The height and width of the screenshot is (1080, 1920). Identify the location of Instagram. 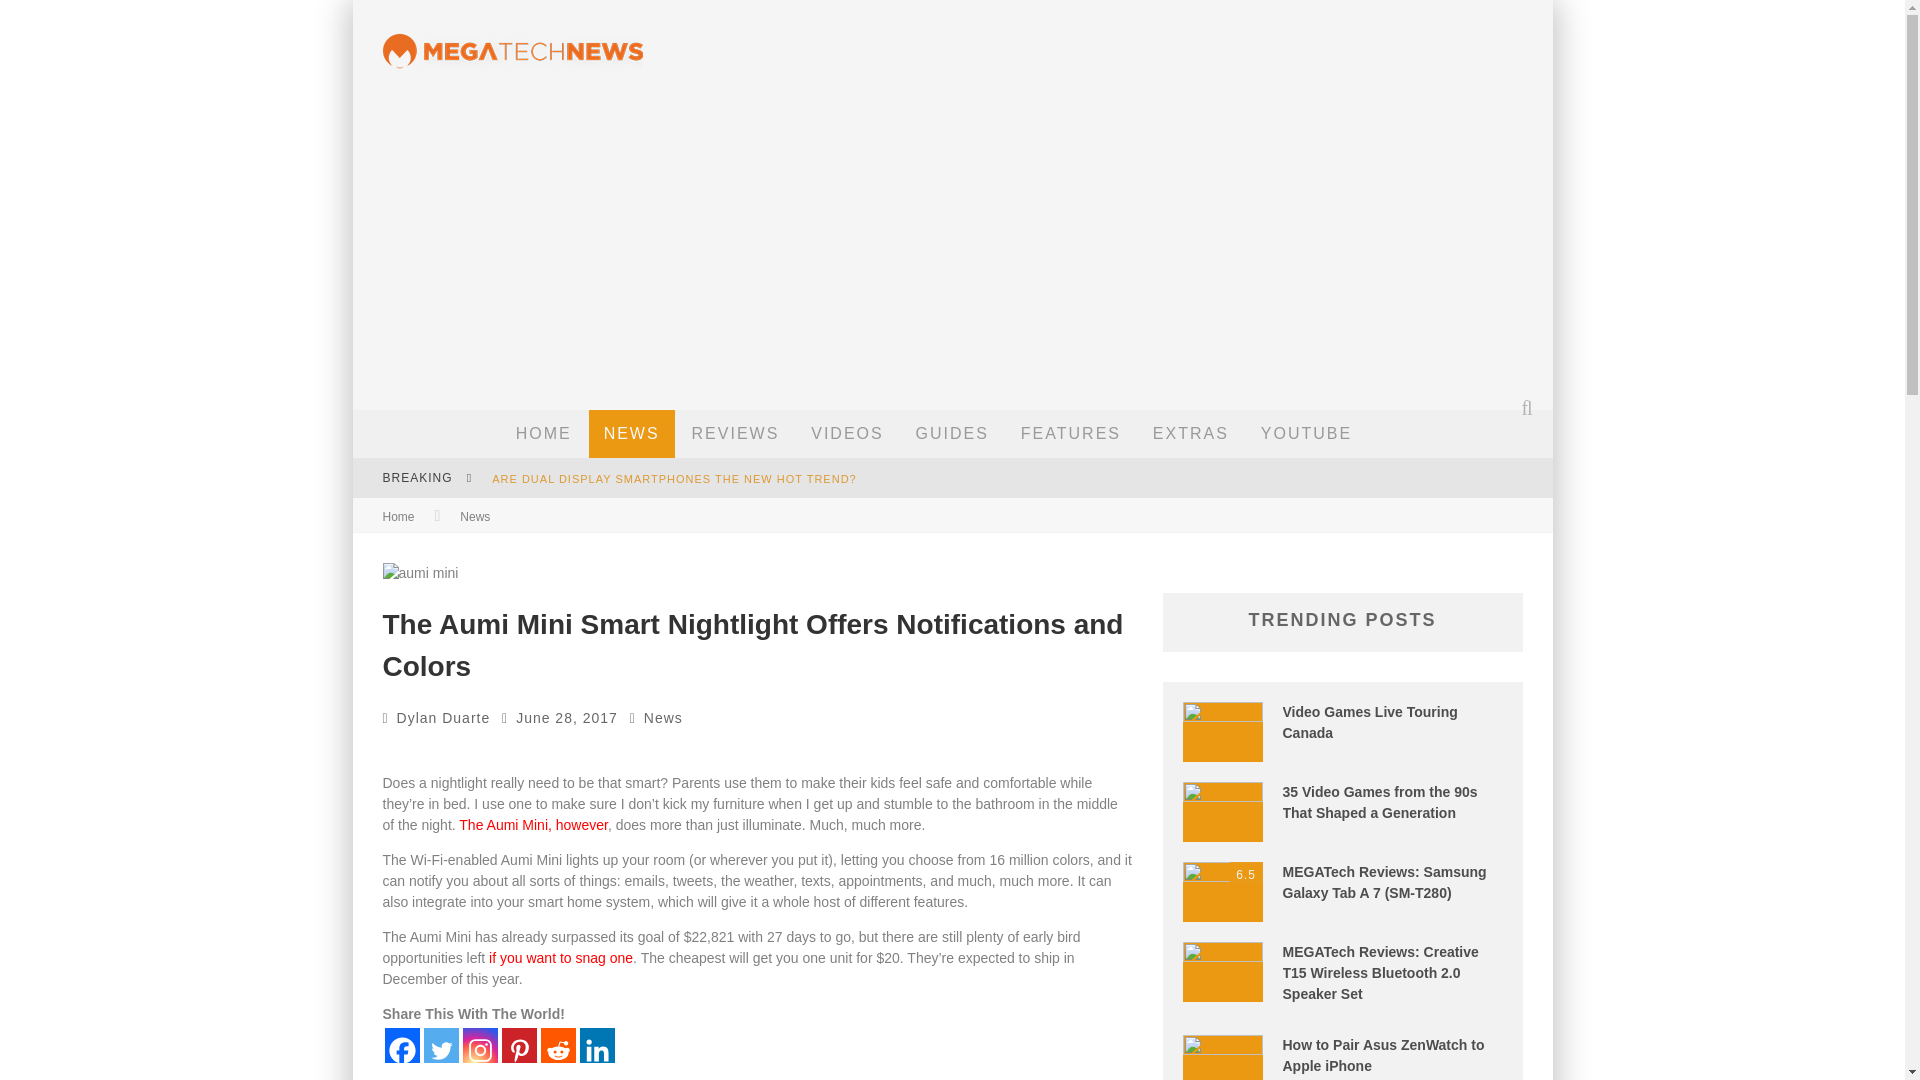
(480, 1045).